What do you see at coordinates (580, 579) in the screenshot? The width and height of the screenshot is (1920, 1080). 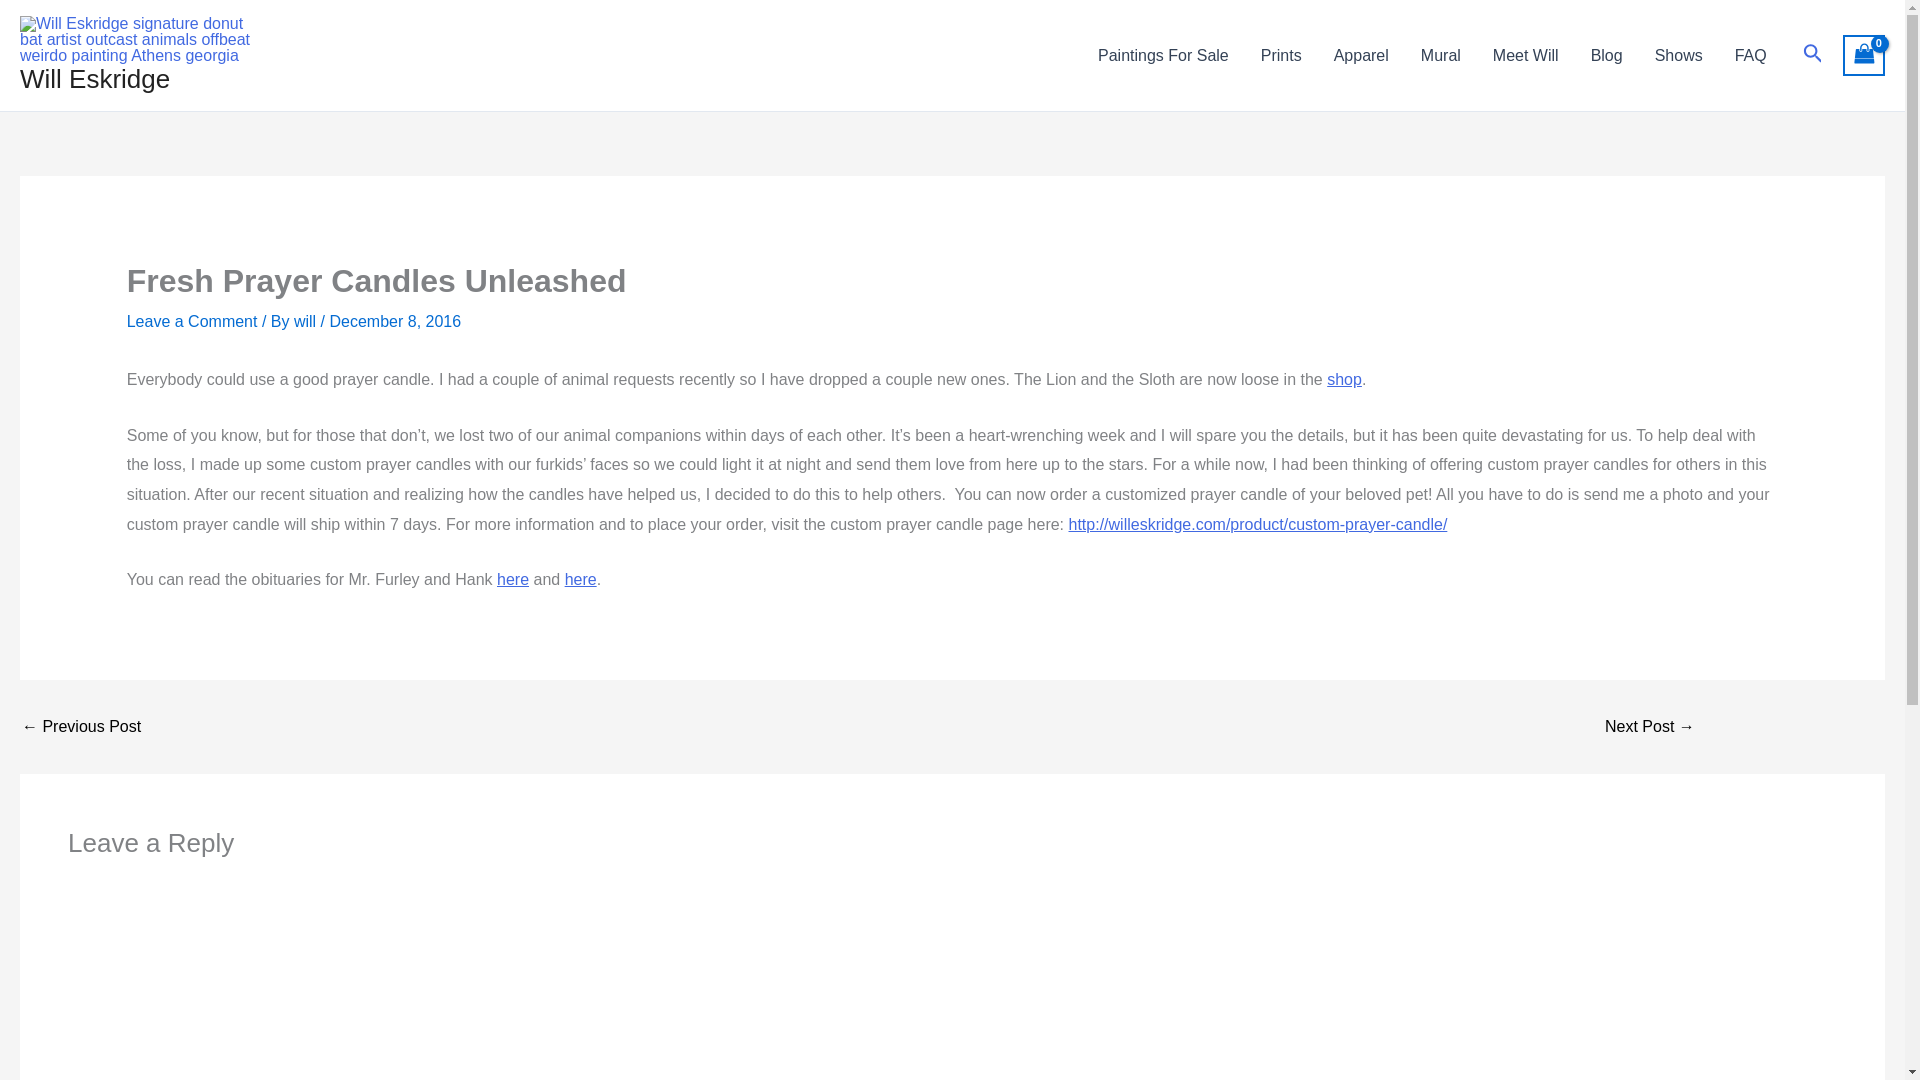 I see `here` at bounding box center [580, 579].